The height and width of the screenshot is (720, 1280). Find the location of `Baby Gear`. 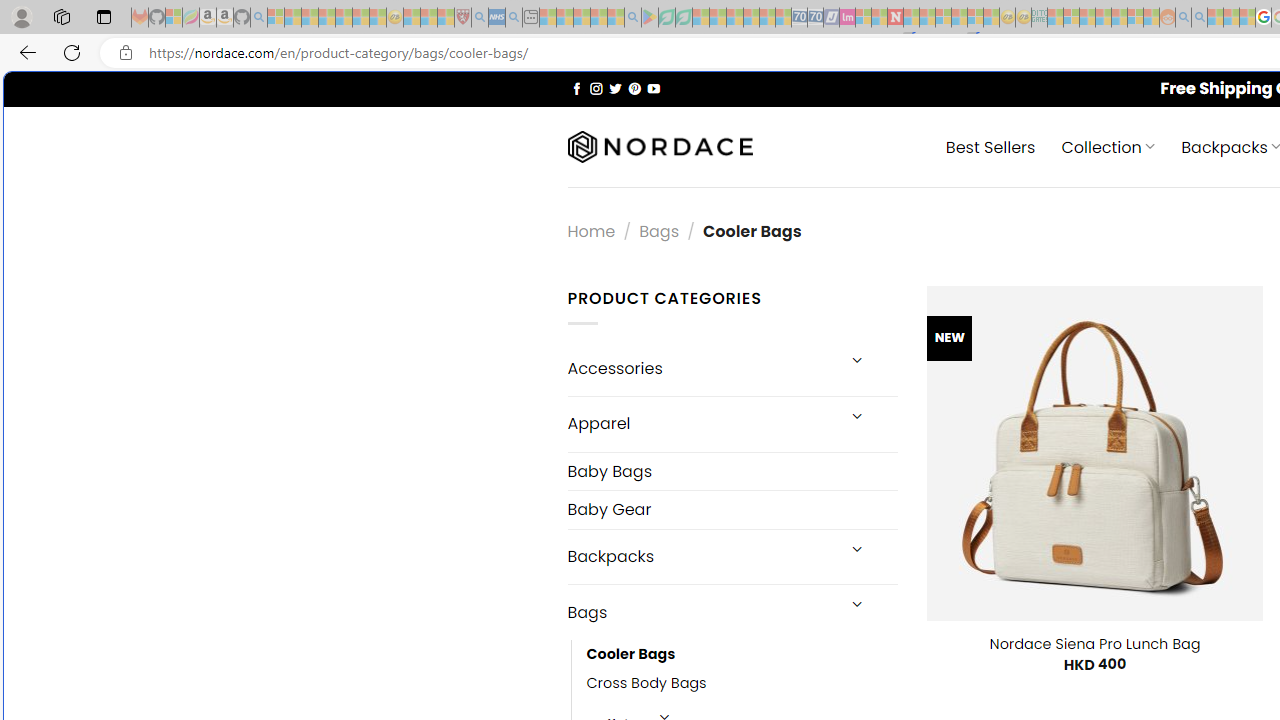

Baby Gear is located at coordinates (732, 510).